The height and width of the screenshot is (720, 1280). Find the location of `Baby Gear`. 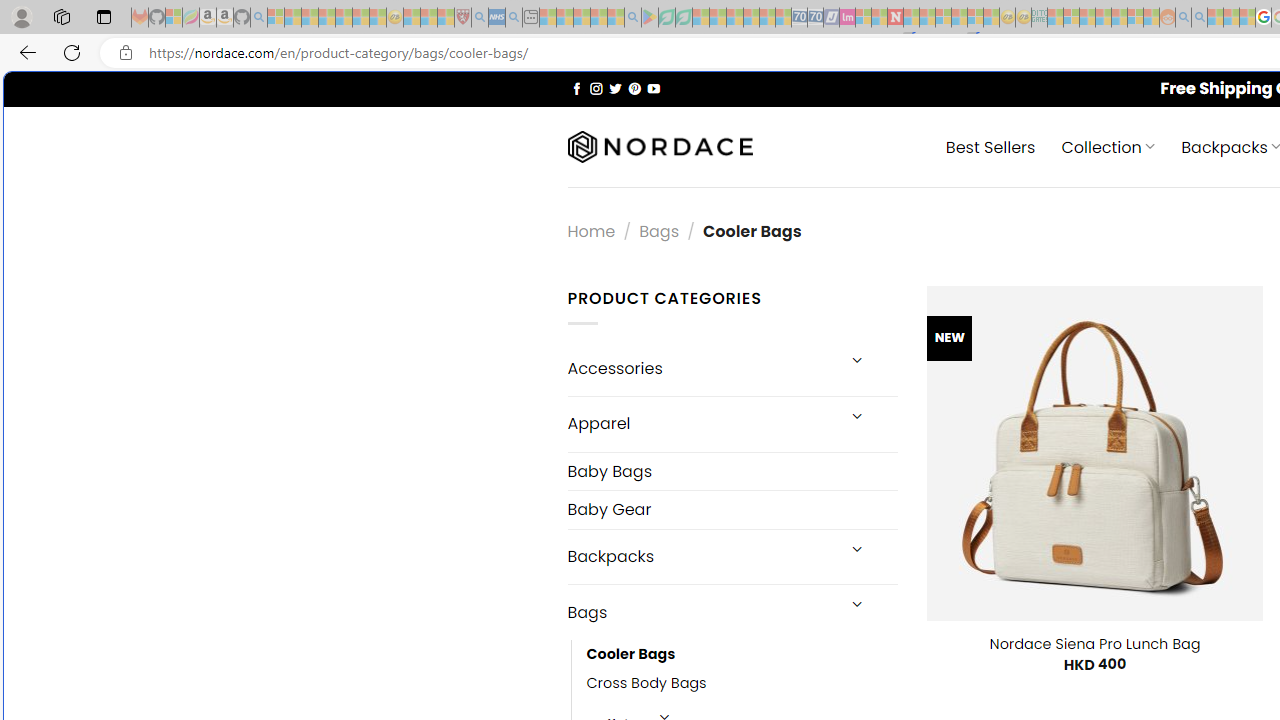

Baby Gear is located at coordinates (732, 510).